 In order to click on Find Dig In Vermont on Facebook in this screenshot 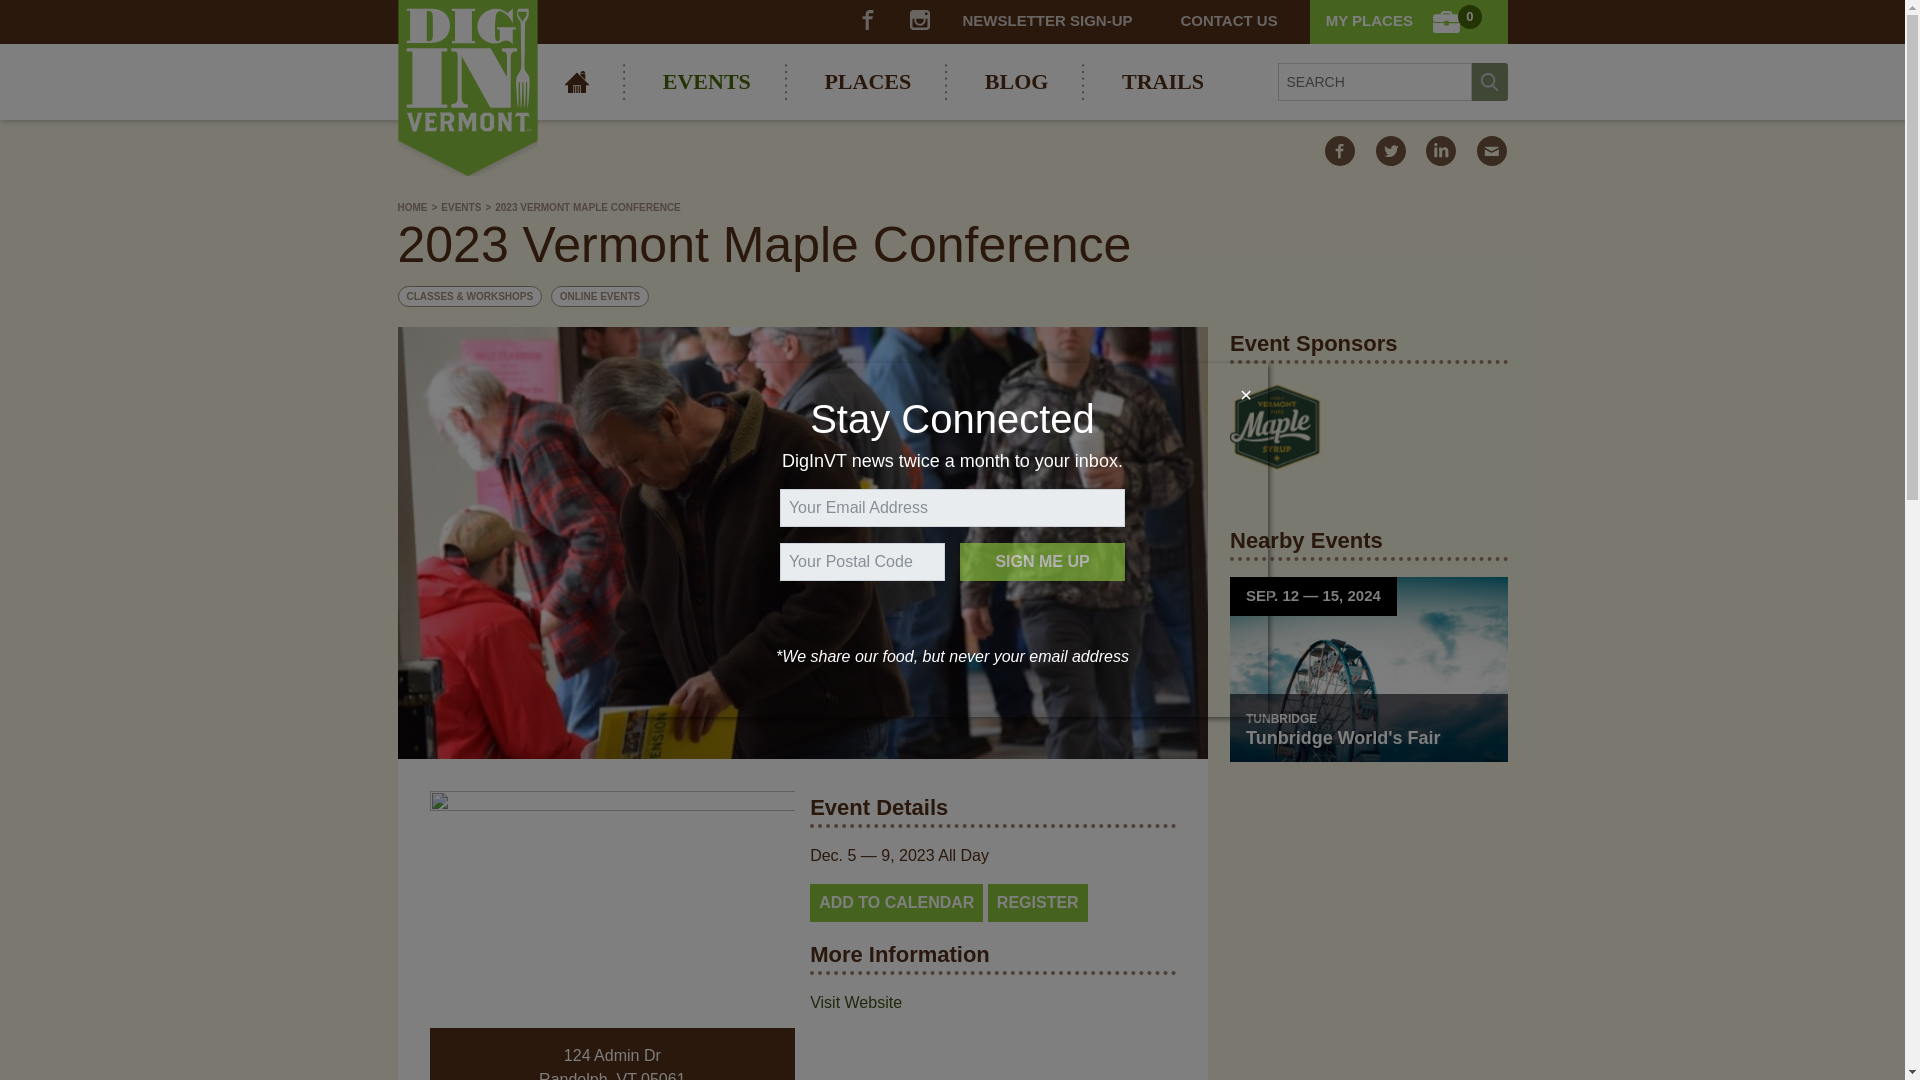, I will do `click(868, 20)`.